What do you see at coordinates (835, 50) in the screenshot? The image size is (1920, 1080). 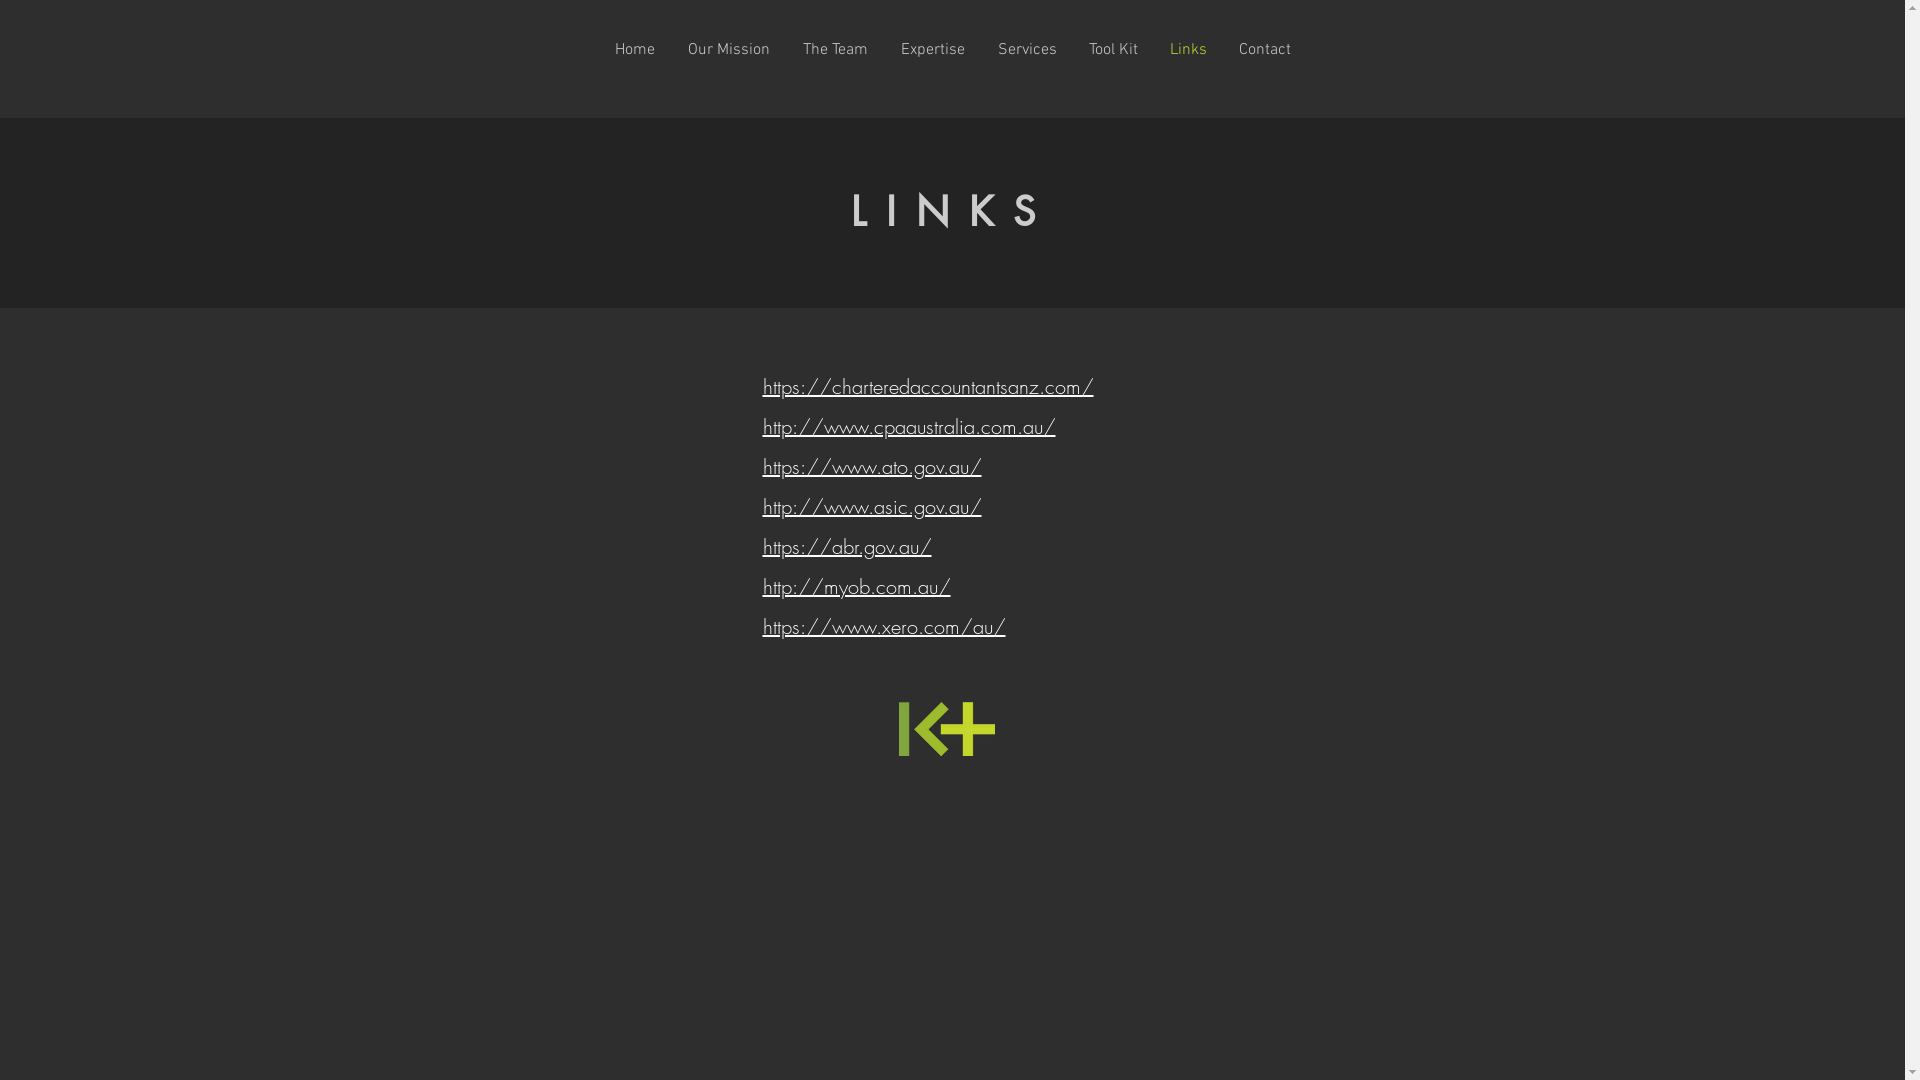 I see `The Team` at bounding box center [835, 50].